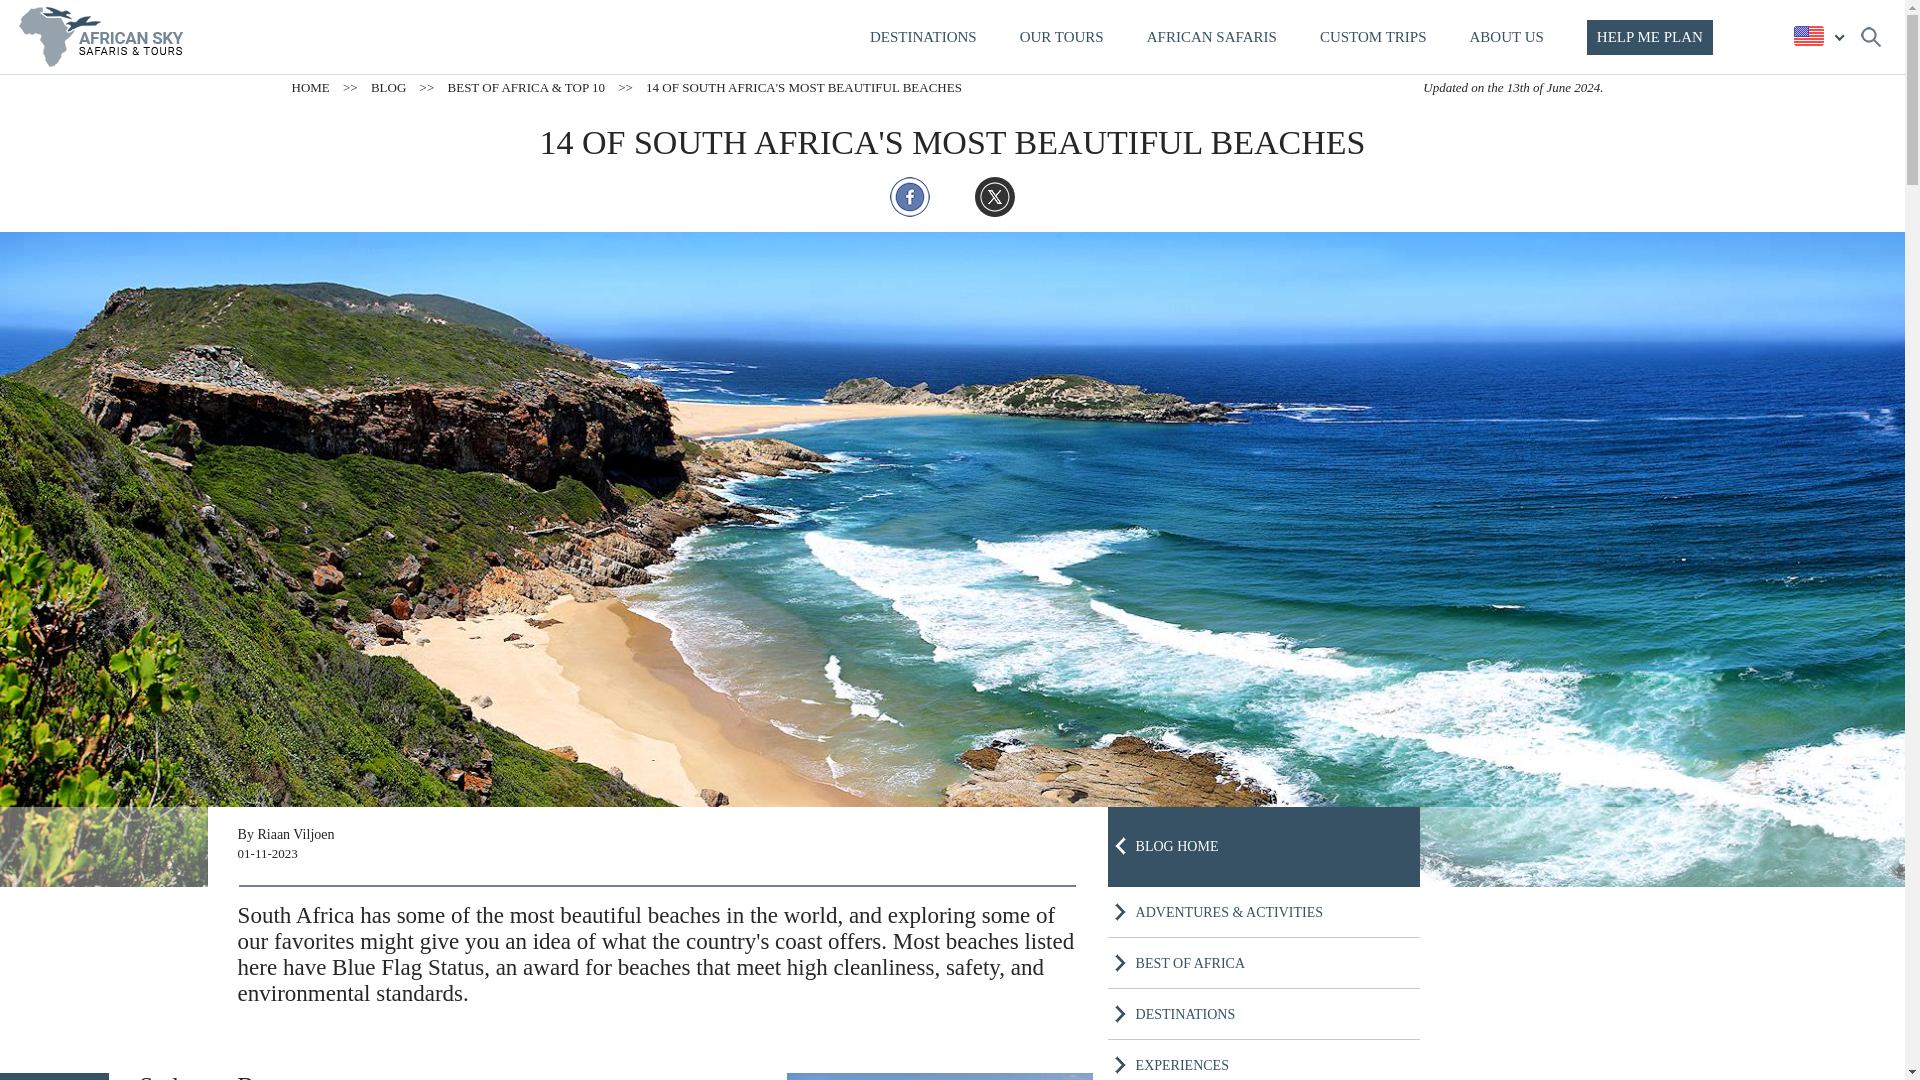 The height and width of the screenshot is (1080, 1920). I want to click on CUSTOM TRIPS, so click(1373, 37).